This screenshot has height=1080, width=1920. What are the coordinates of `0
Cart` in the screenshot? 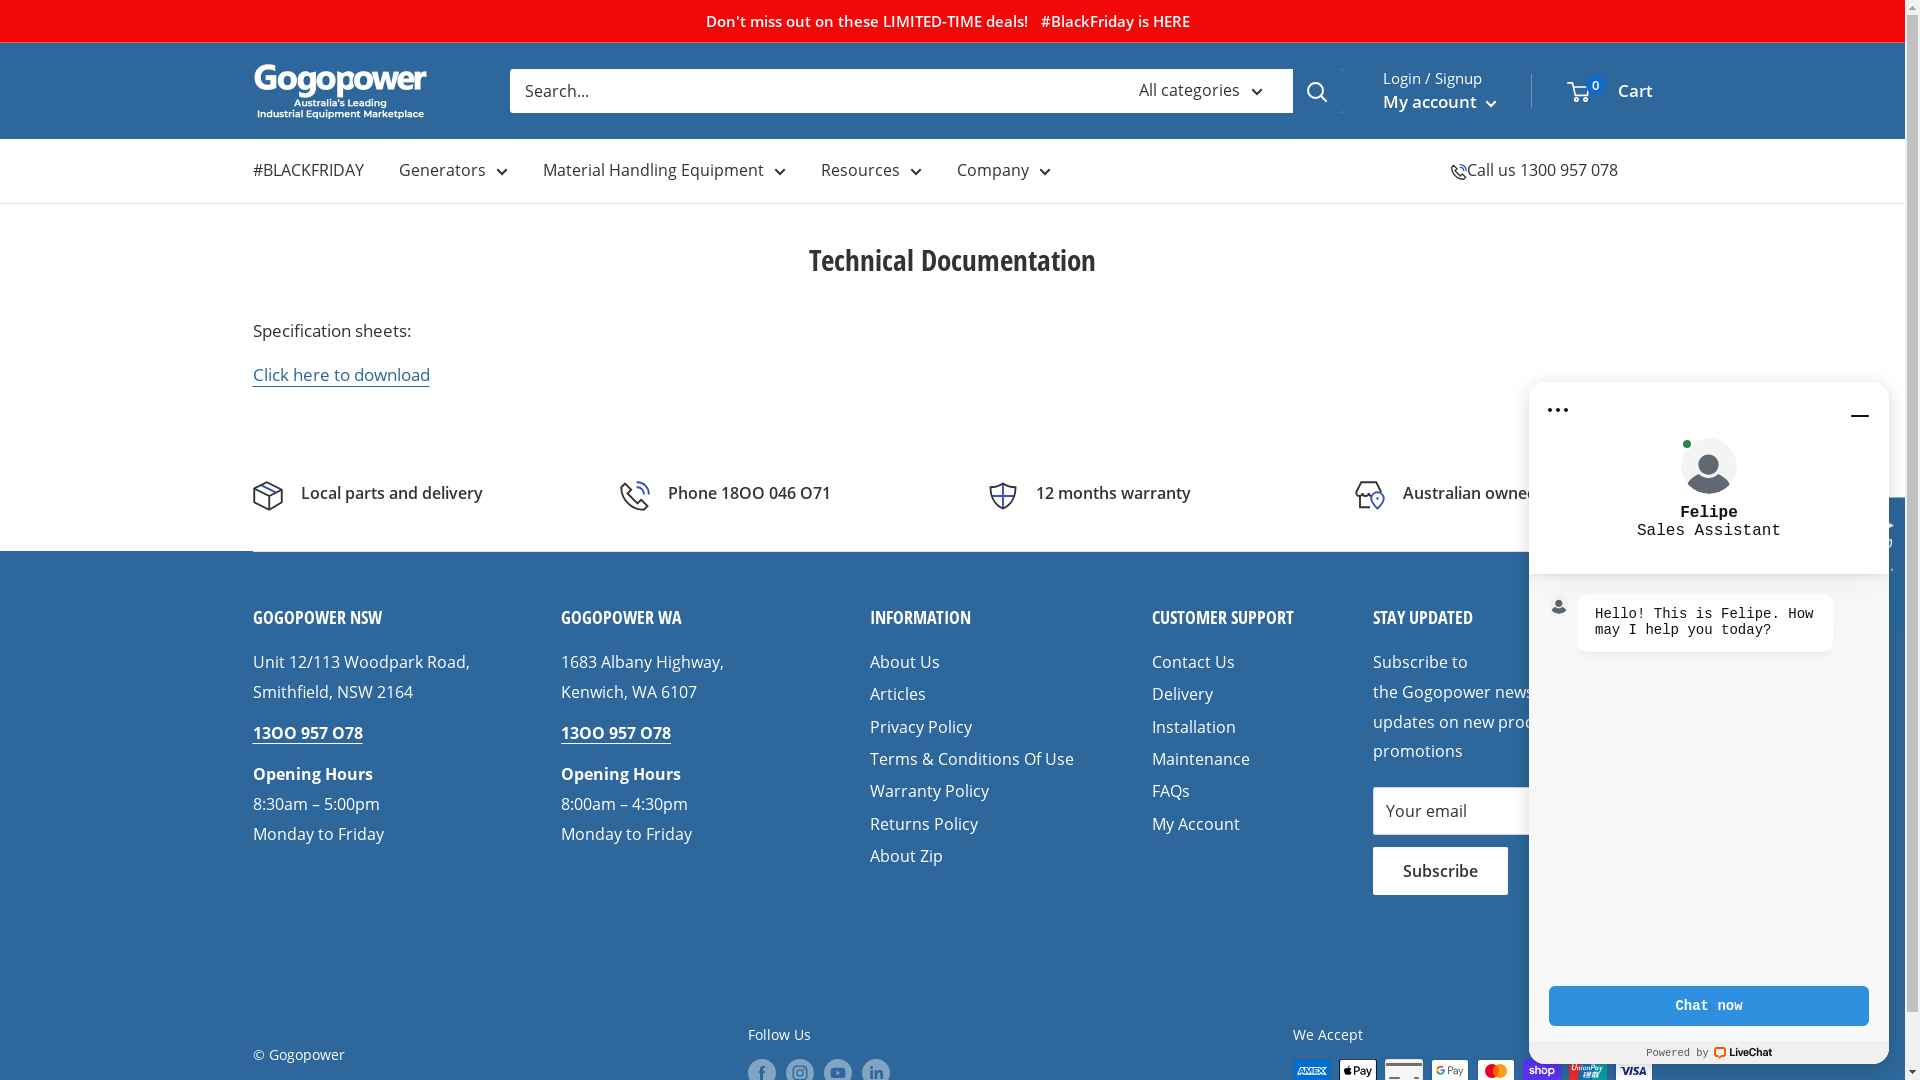 It's located at (1609, 91).